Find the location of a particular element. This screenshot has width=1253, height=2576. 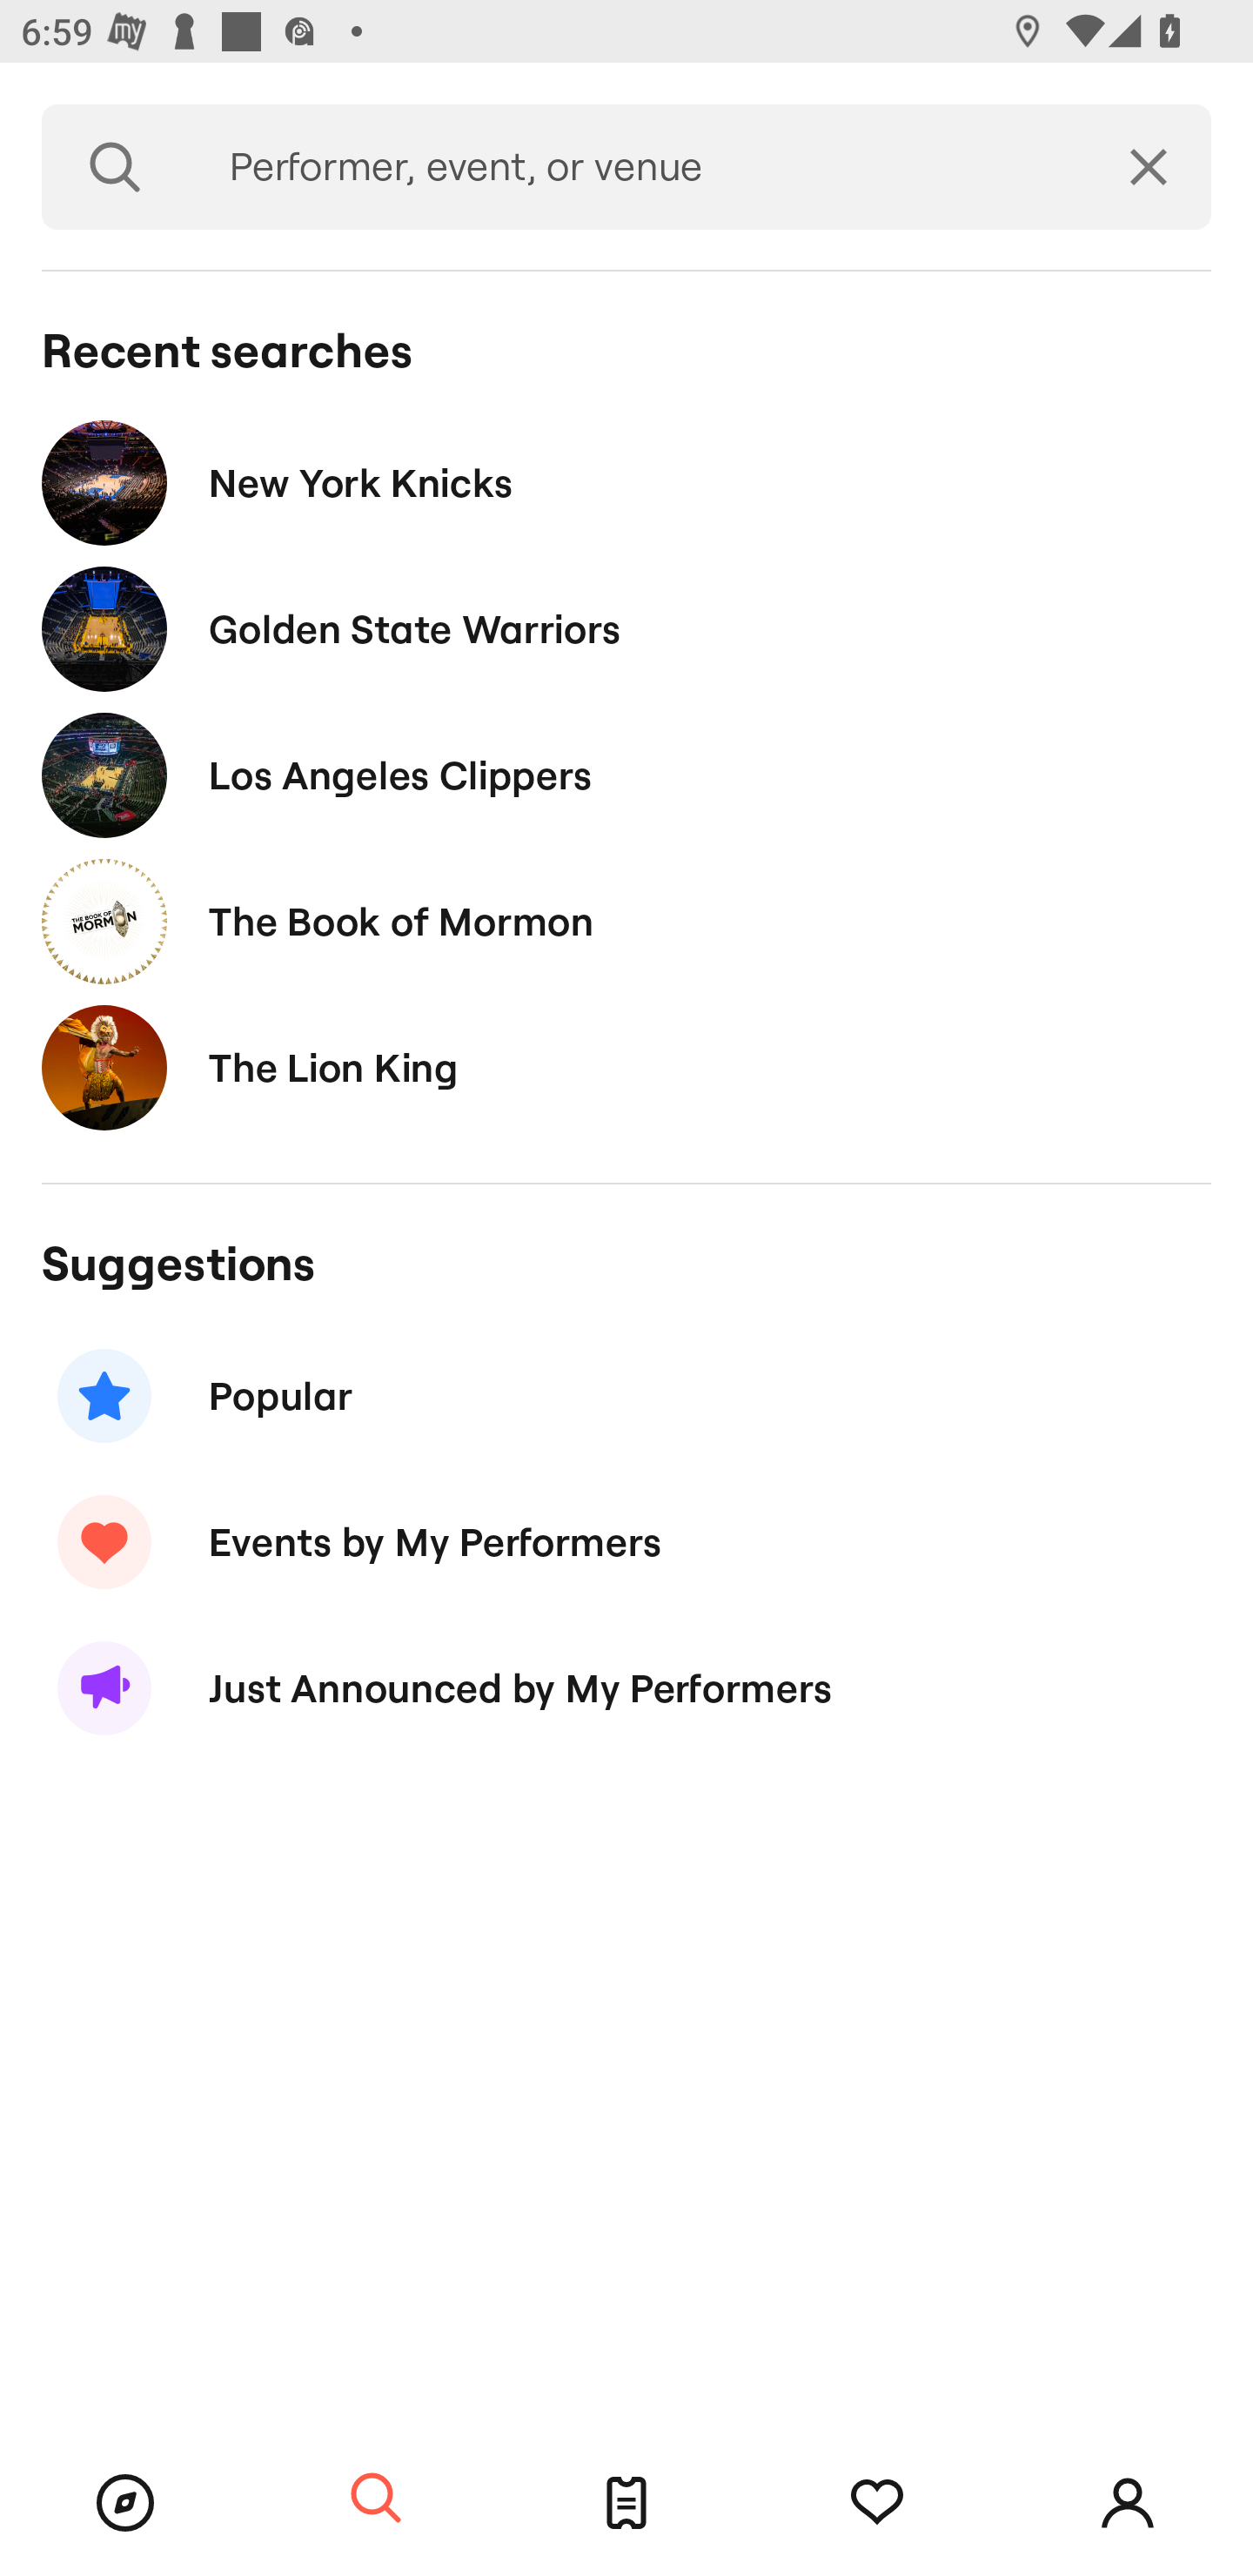

The Book of Mormon is located at coordinates (626, 921).